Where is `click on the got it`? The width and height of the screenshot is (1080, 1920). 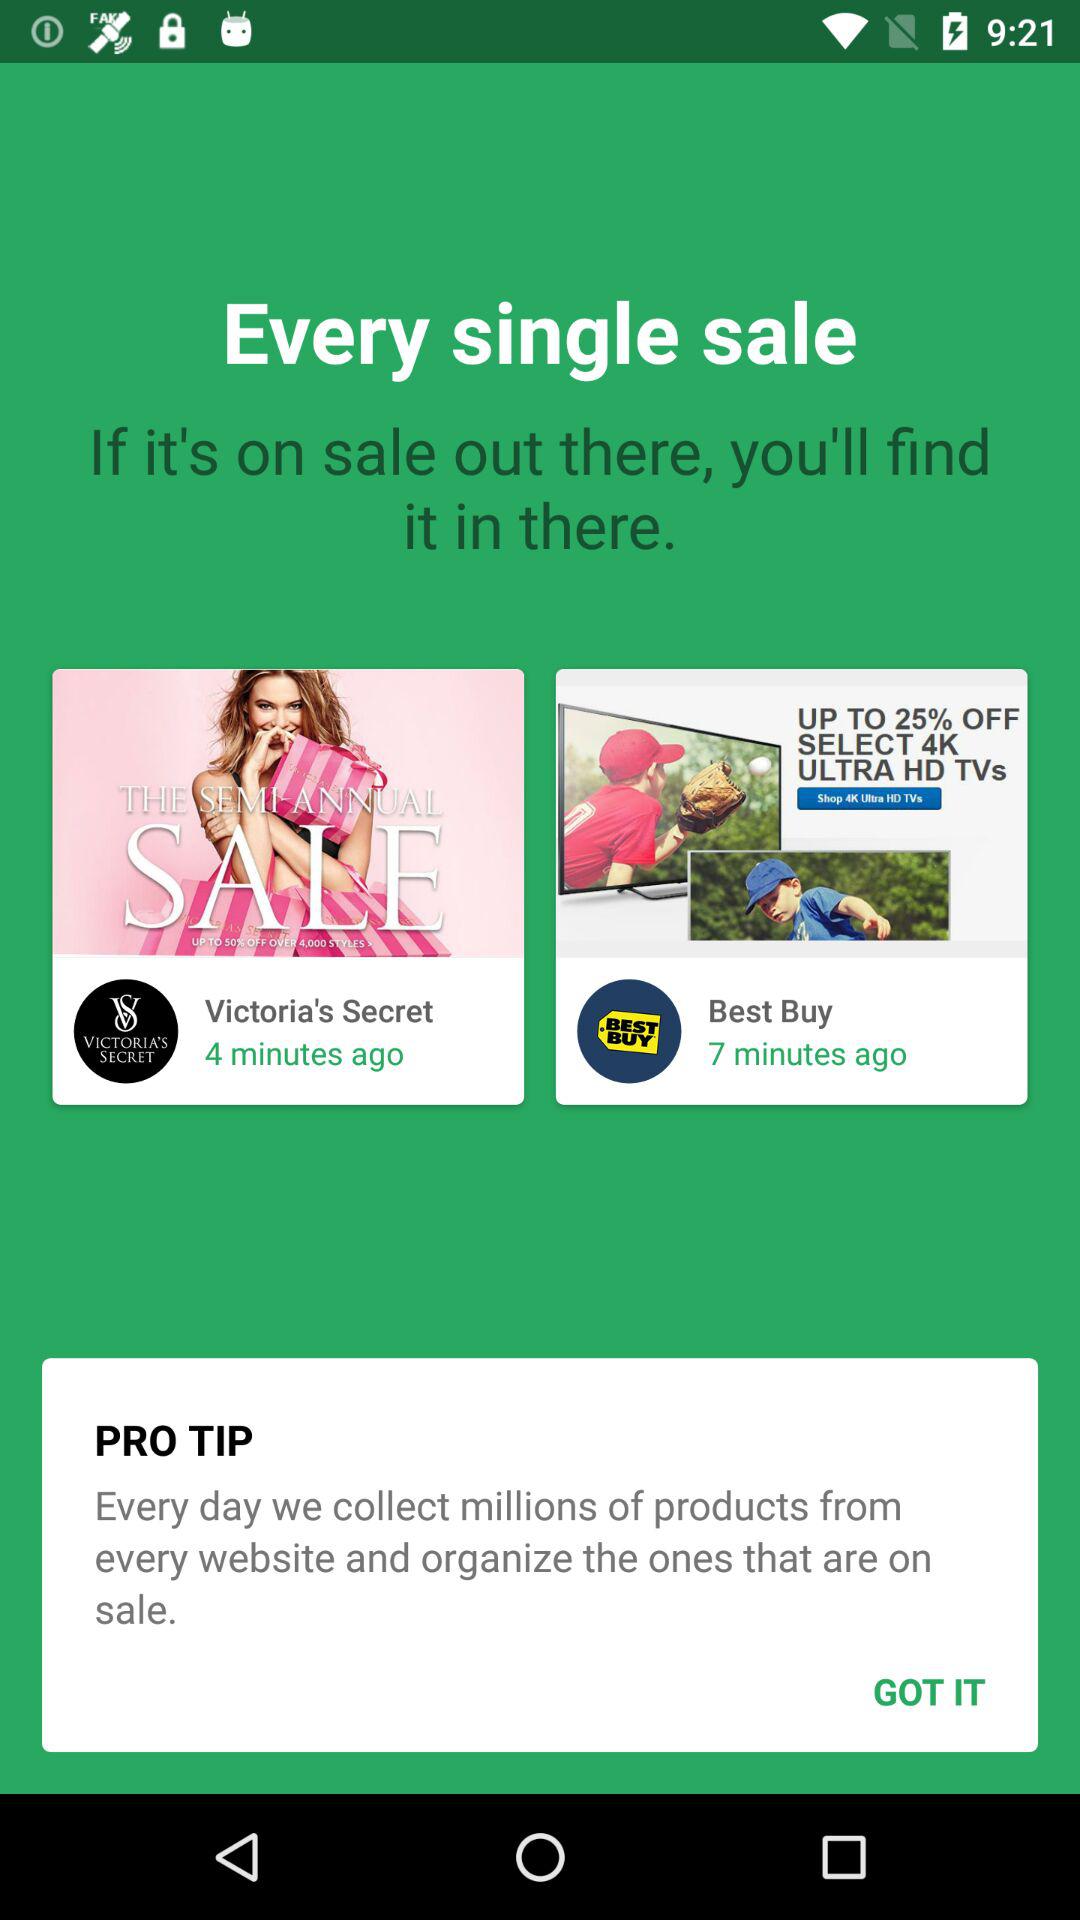 click on the got it is located at coordinates (880, 1691).